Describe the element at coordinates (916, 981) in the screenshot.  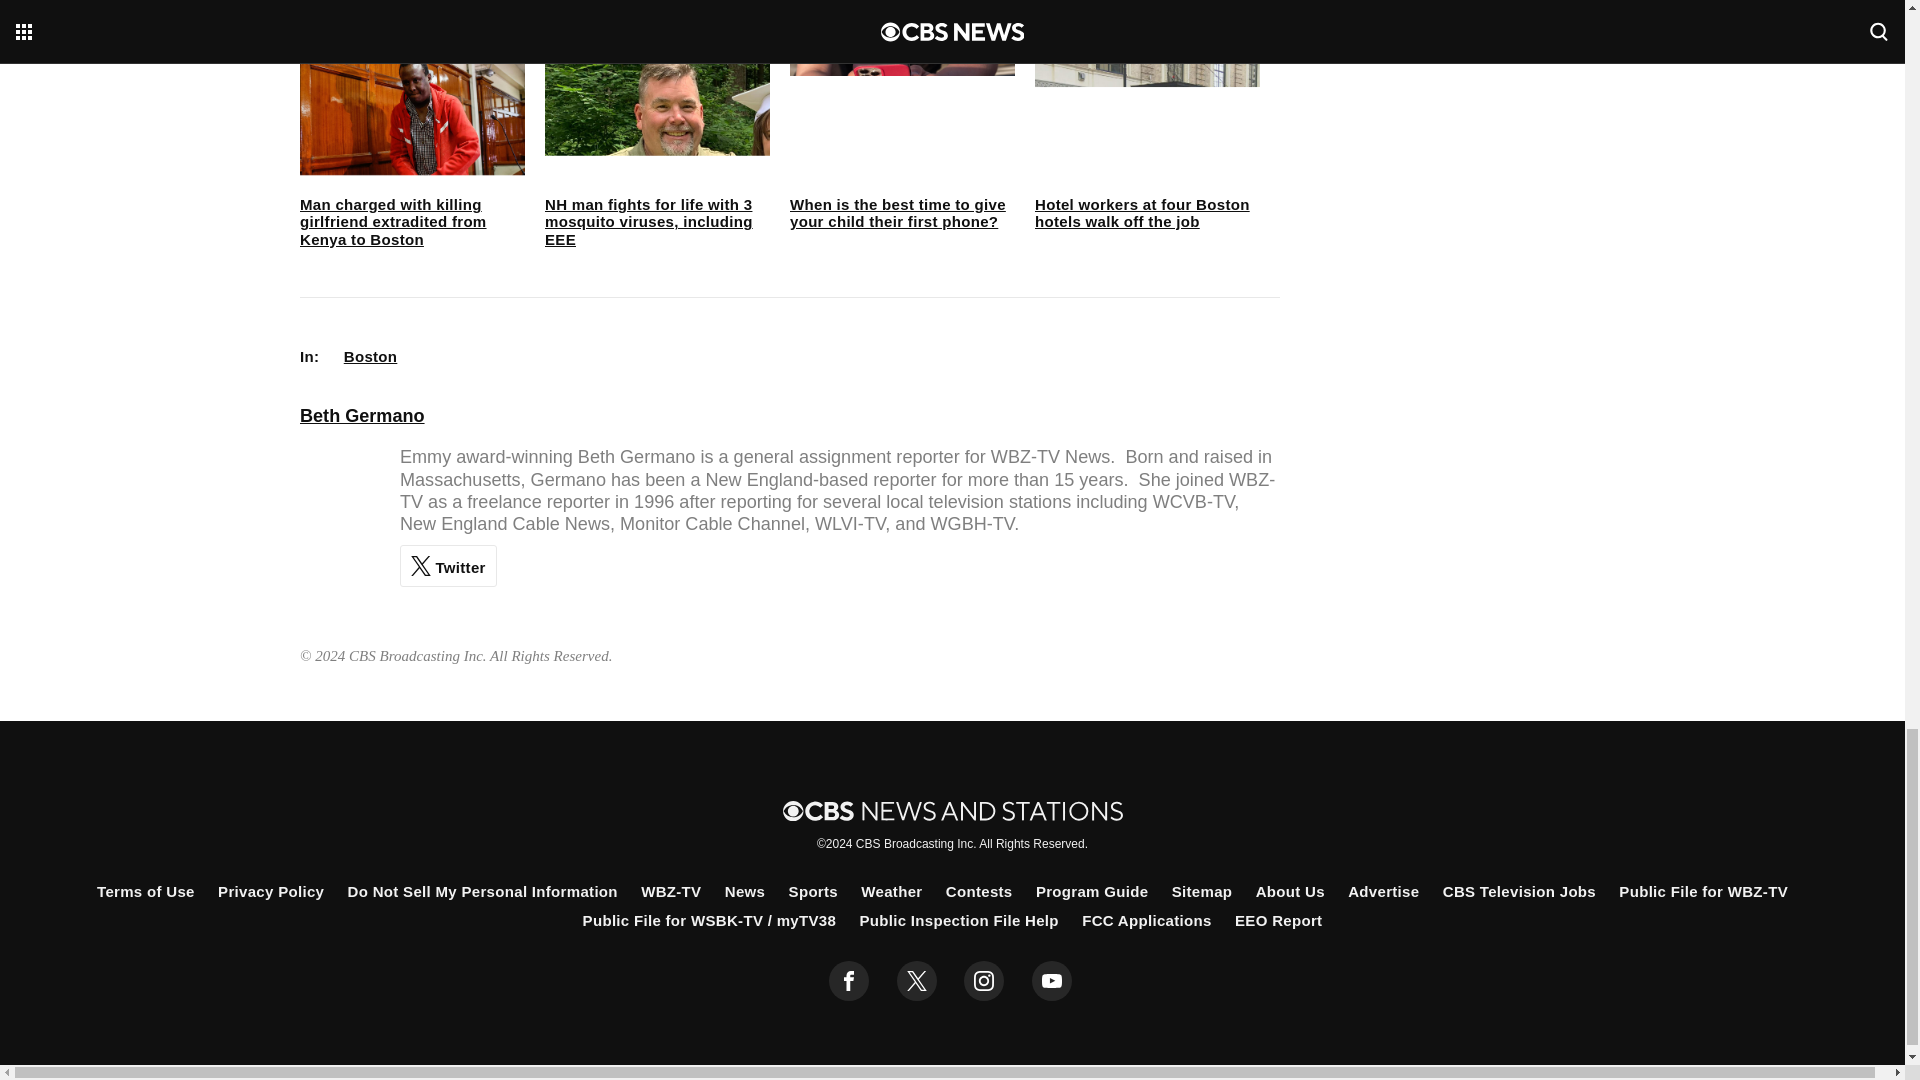
I see `twitter` at that location.